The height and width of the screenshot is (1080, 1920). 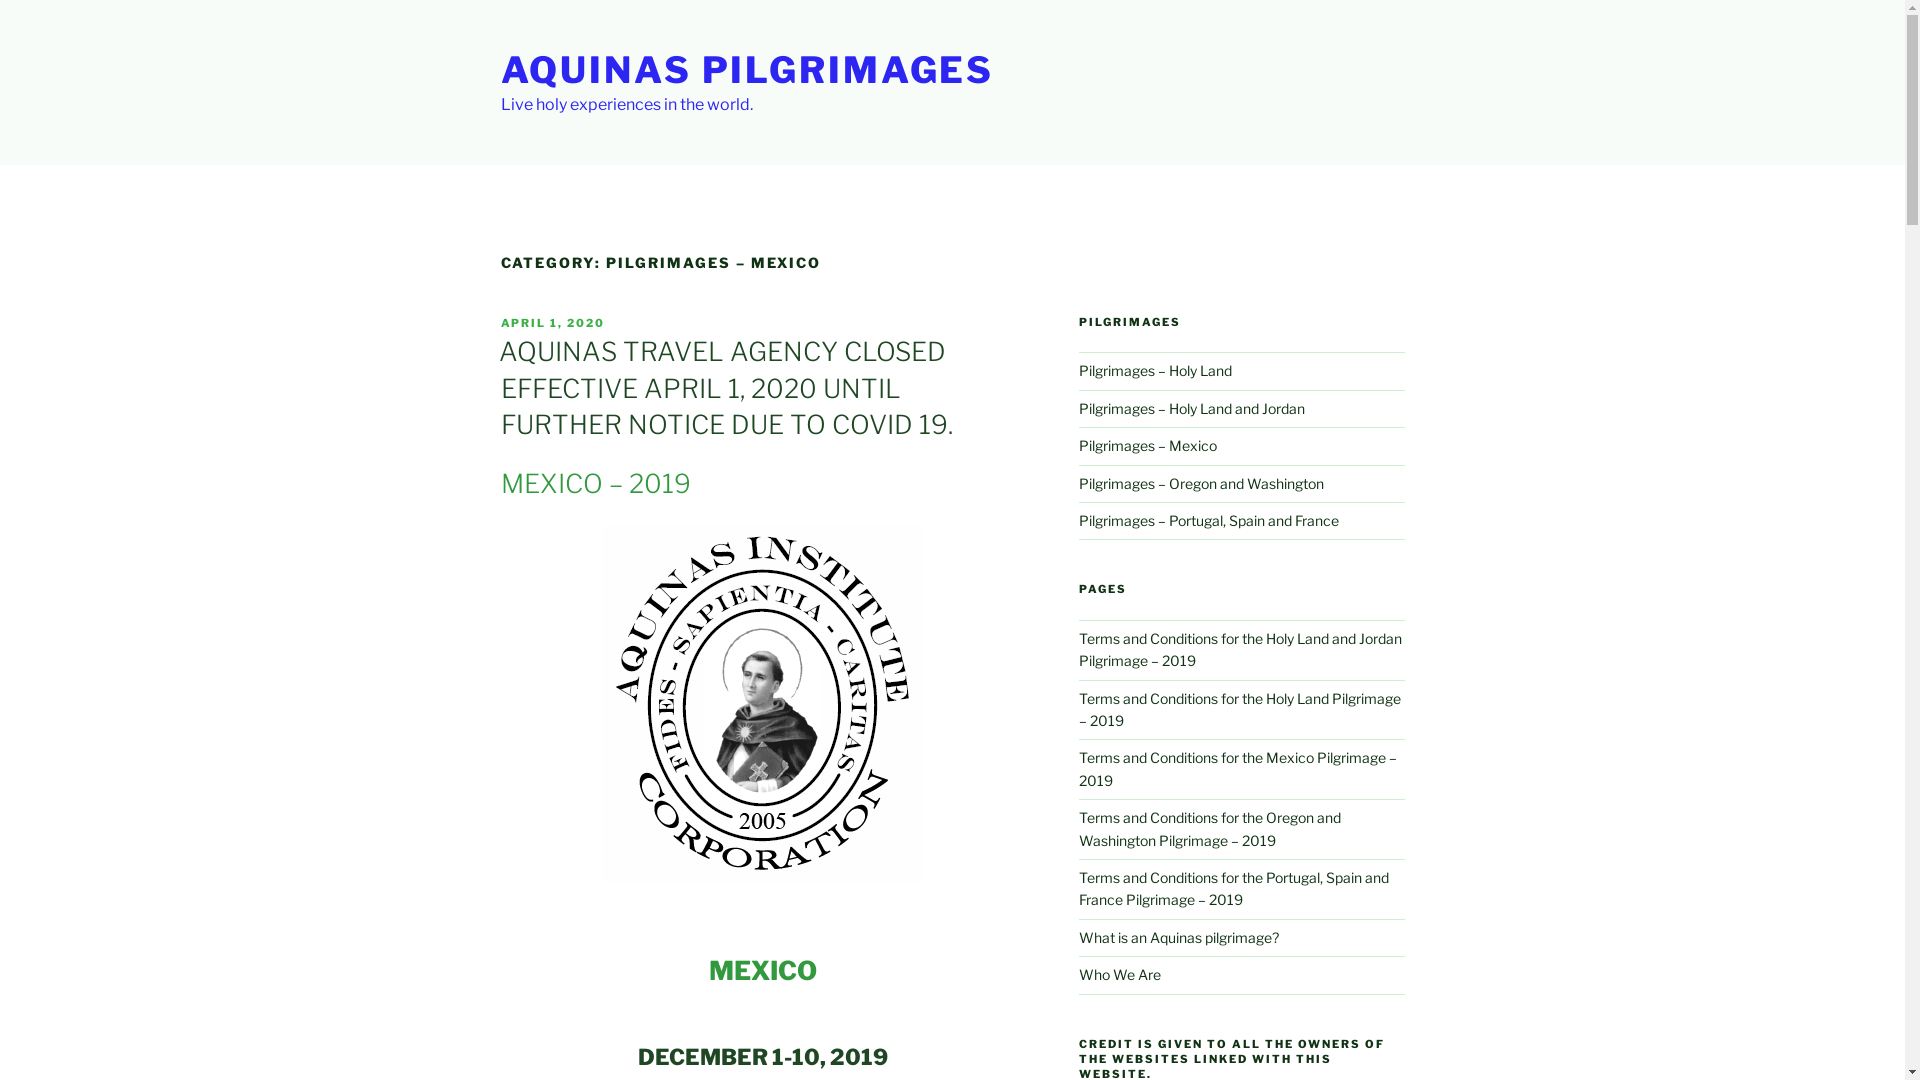 I want to click on What is an Aquinas pilgrimage?, so click(x=1179, y=938).